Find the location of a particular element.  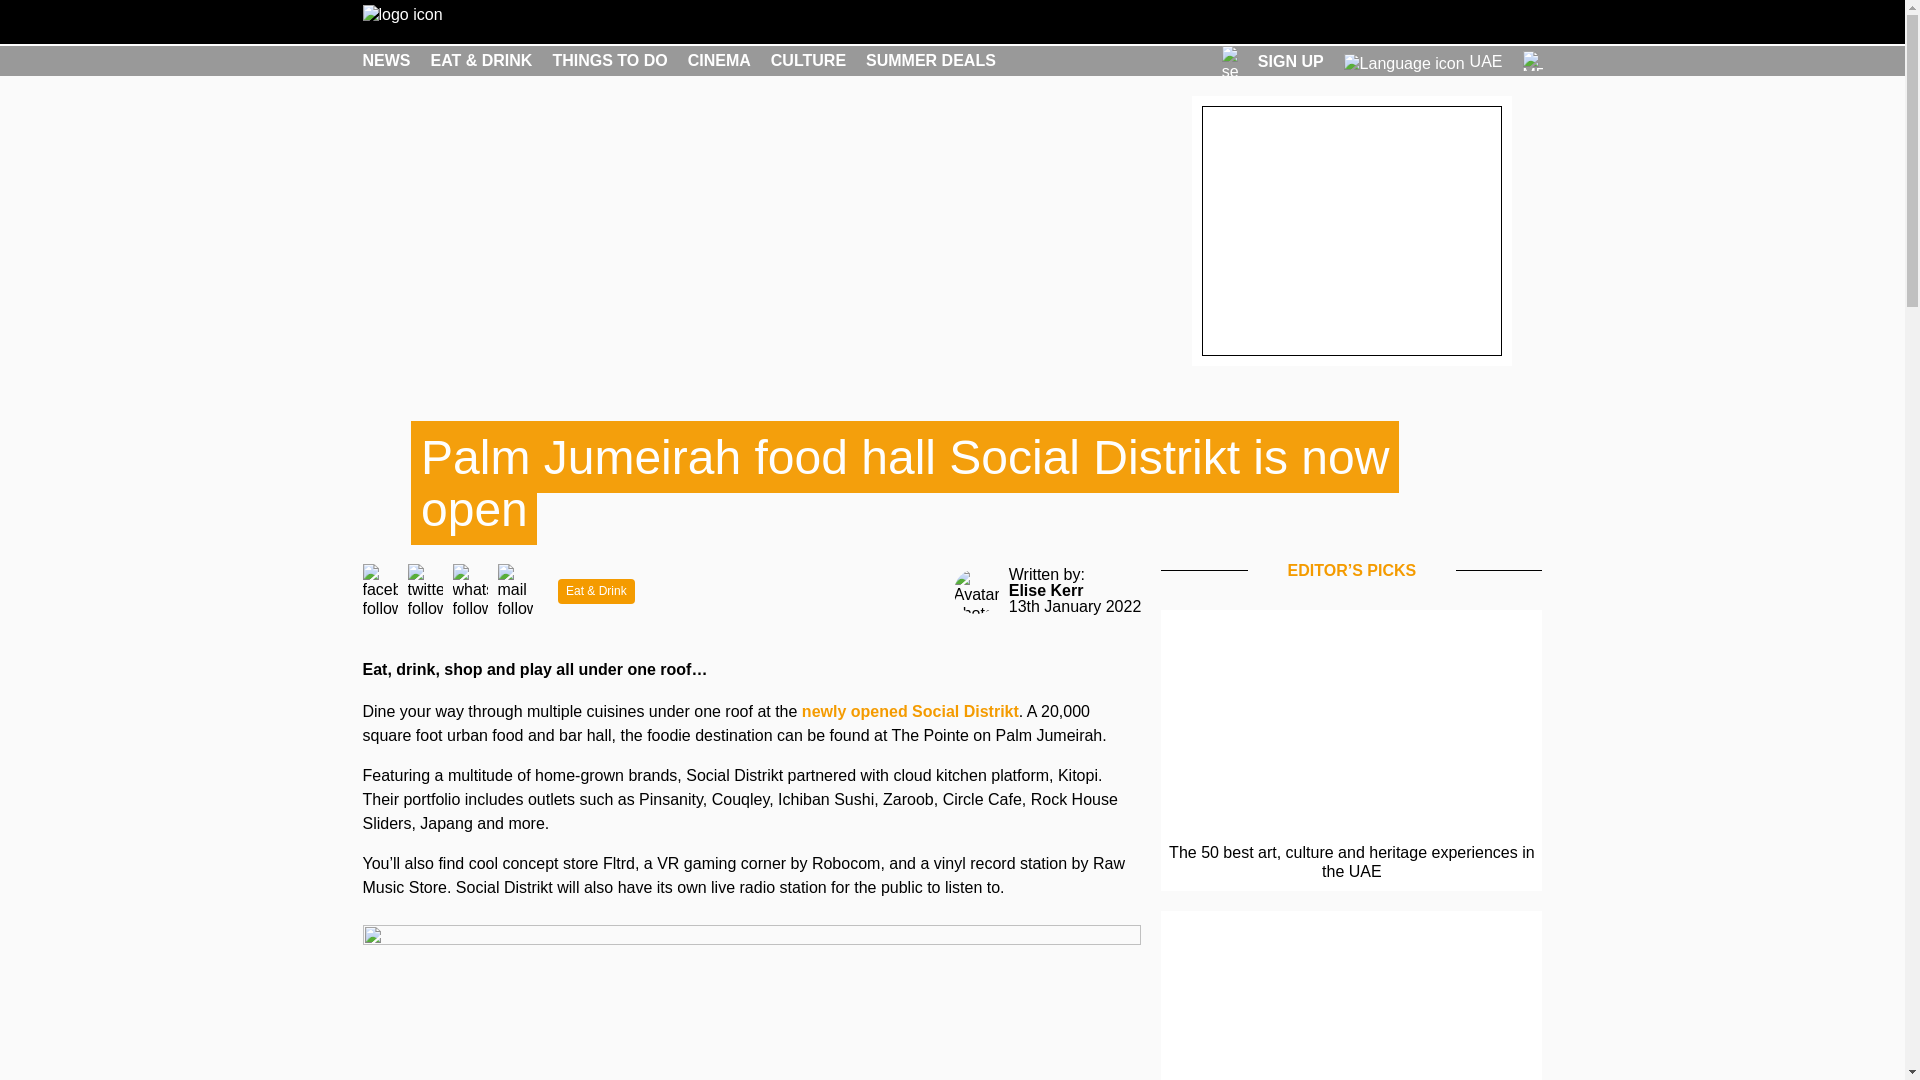

THINGS TO DO is located at coordinates (609, 60).